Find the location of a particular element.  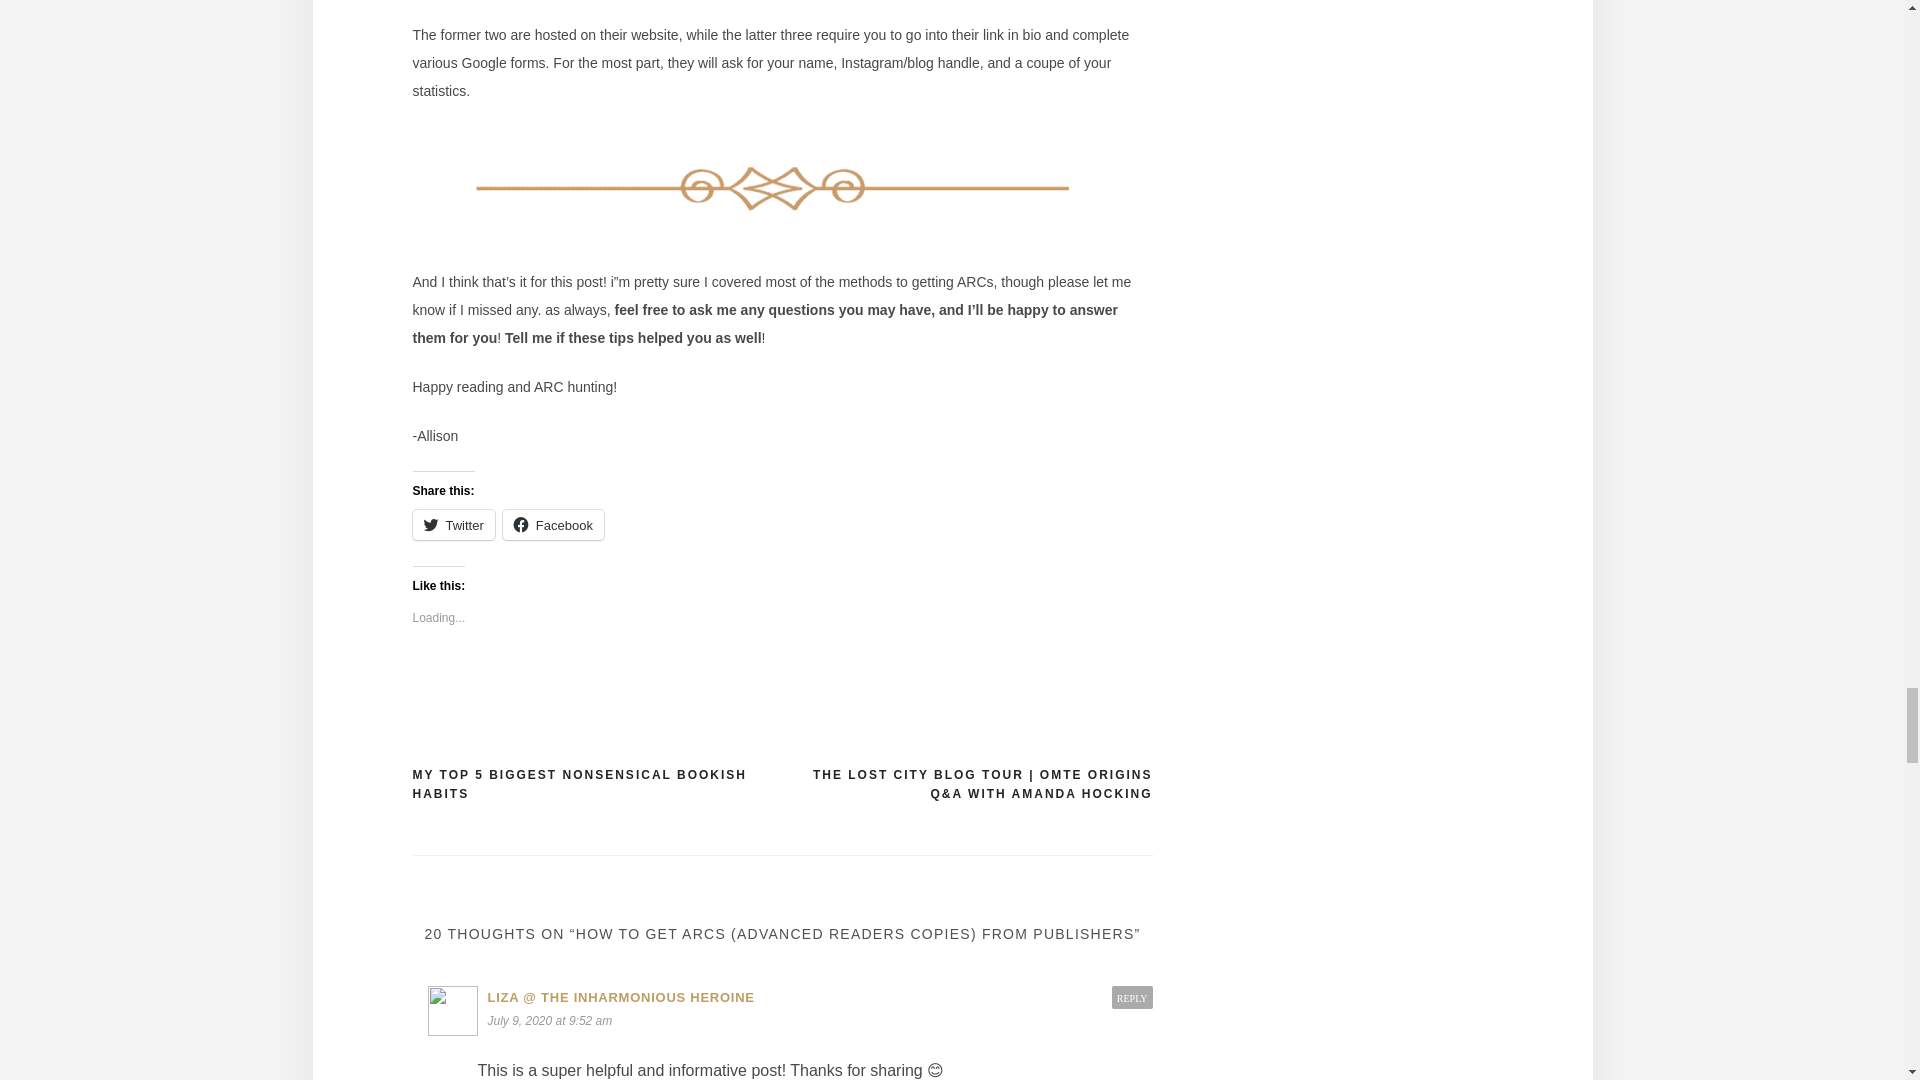

Click to share on Facebook is located at coordinates (554, 524).